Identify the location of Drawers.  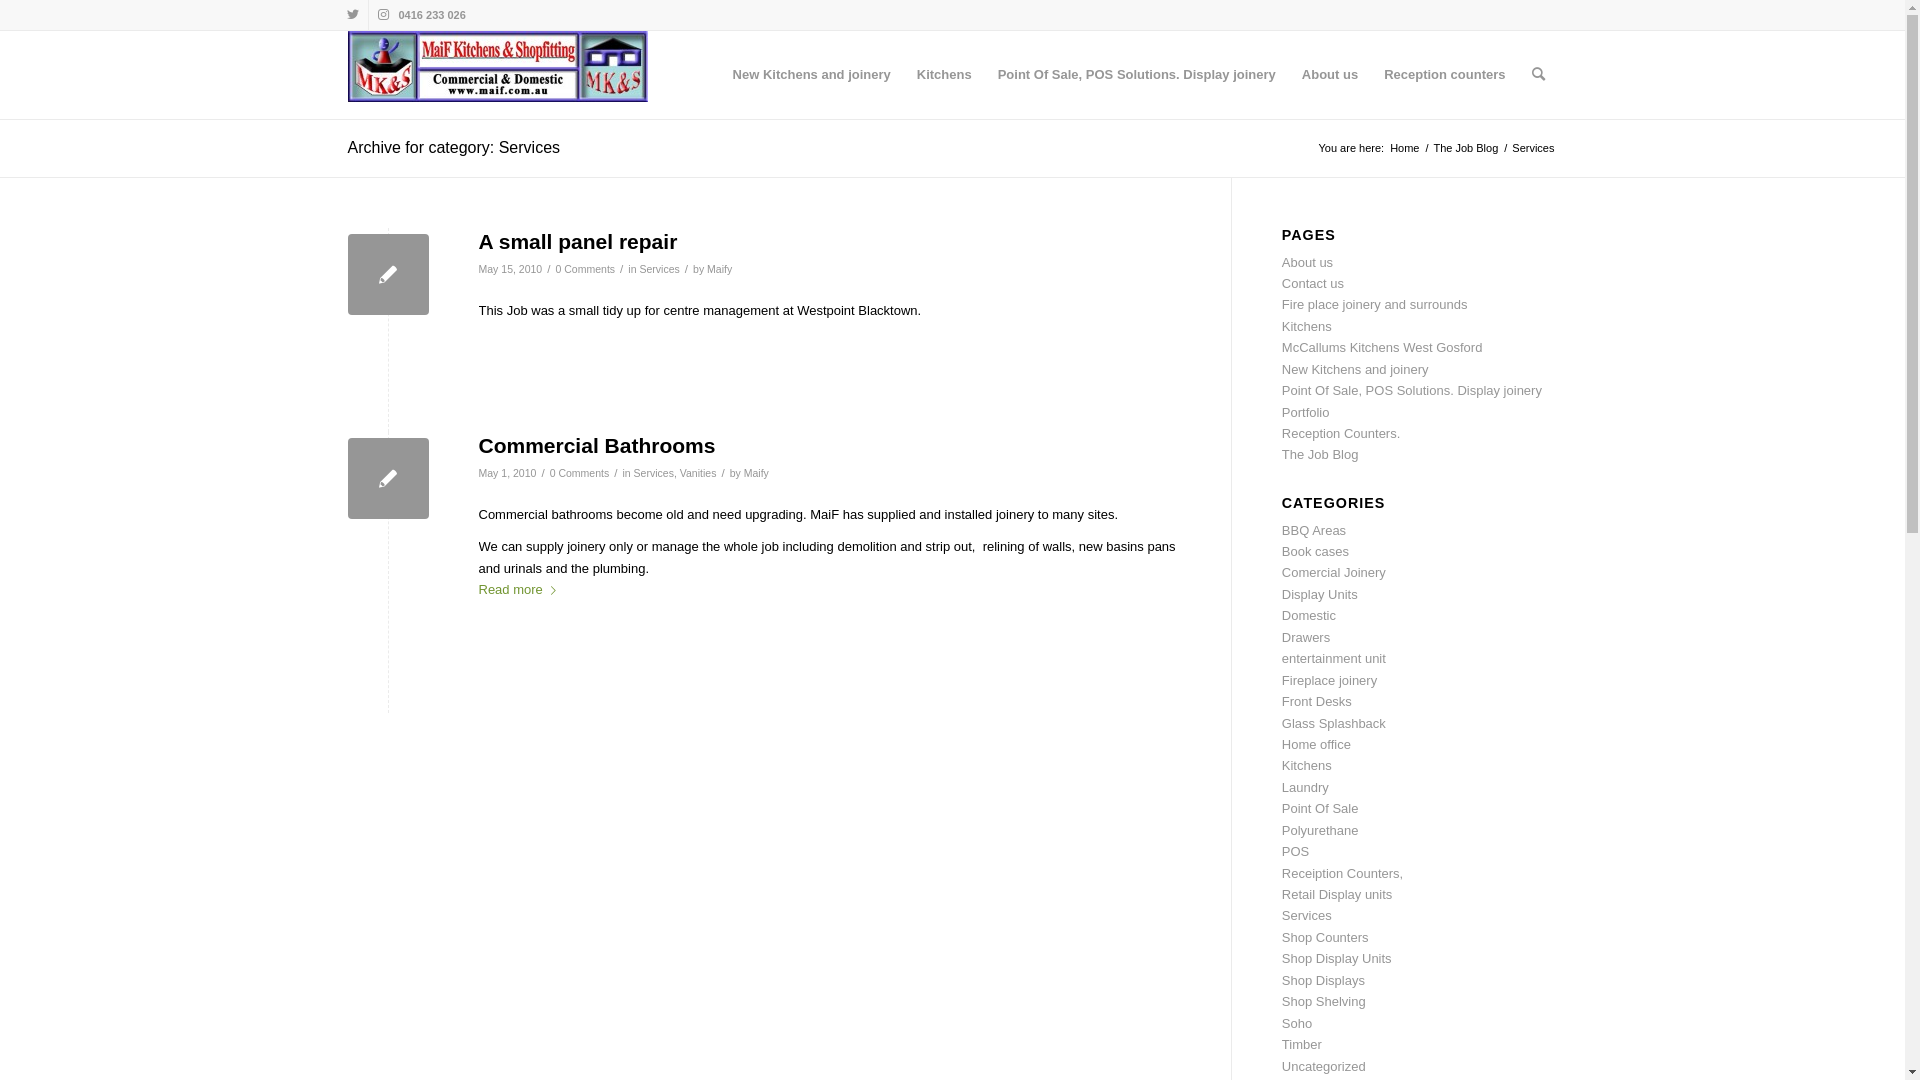
(1306, 638).